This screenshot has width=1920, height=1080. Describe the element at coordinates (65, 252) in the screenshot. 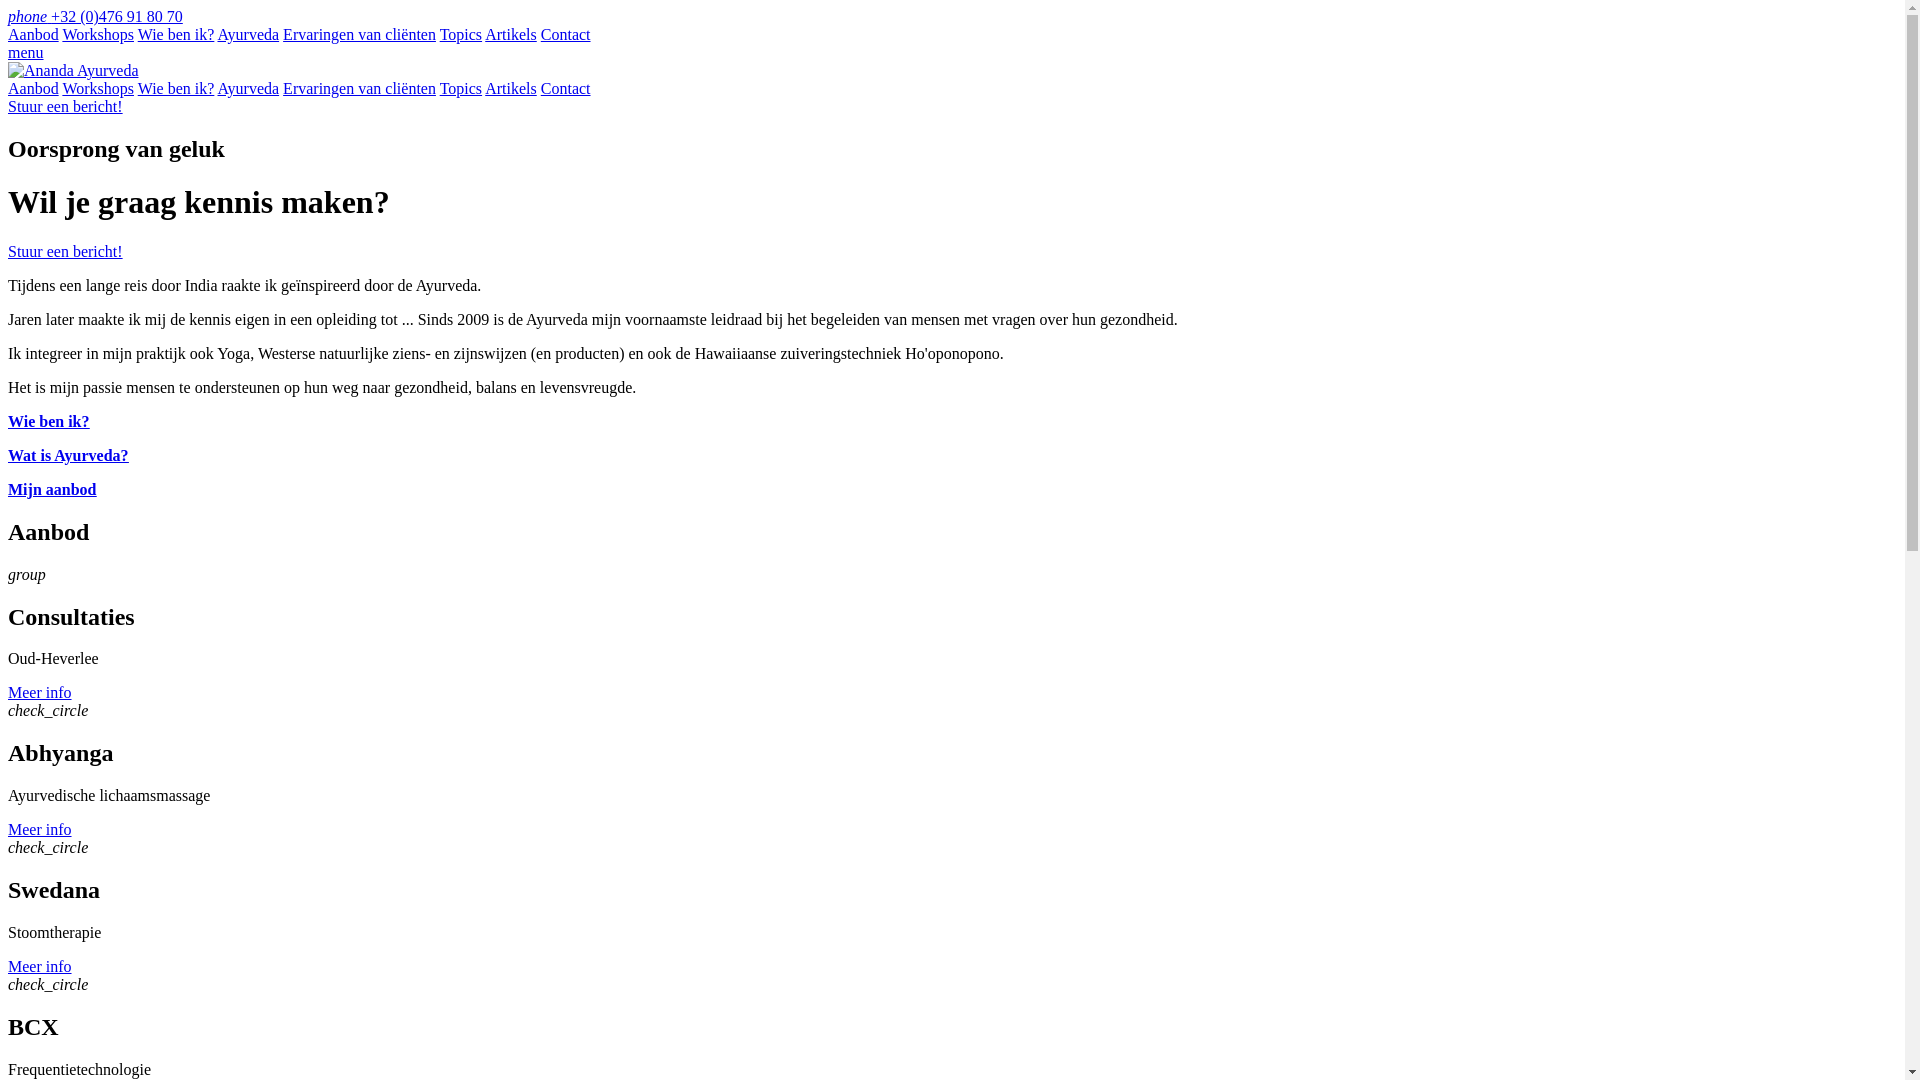

I see `Stuur een bericht!` at that location.